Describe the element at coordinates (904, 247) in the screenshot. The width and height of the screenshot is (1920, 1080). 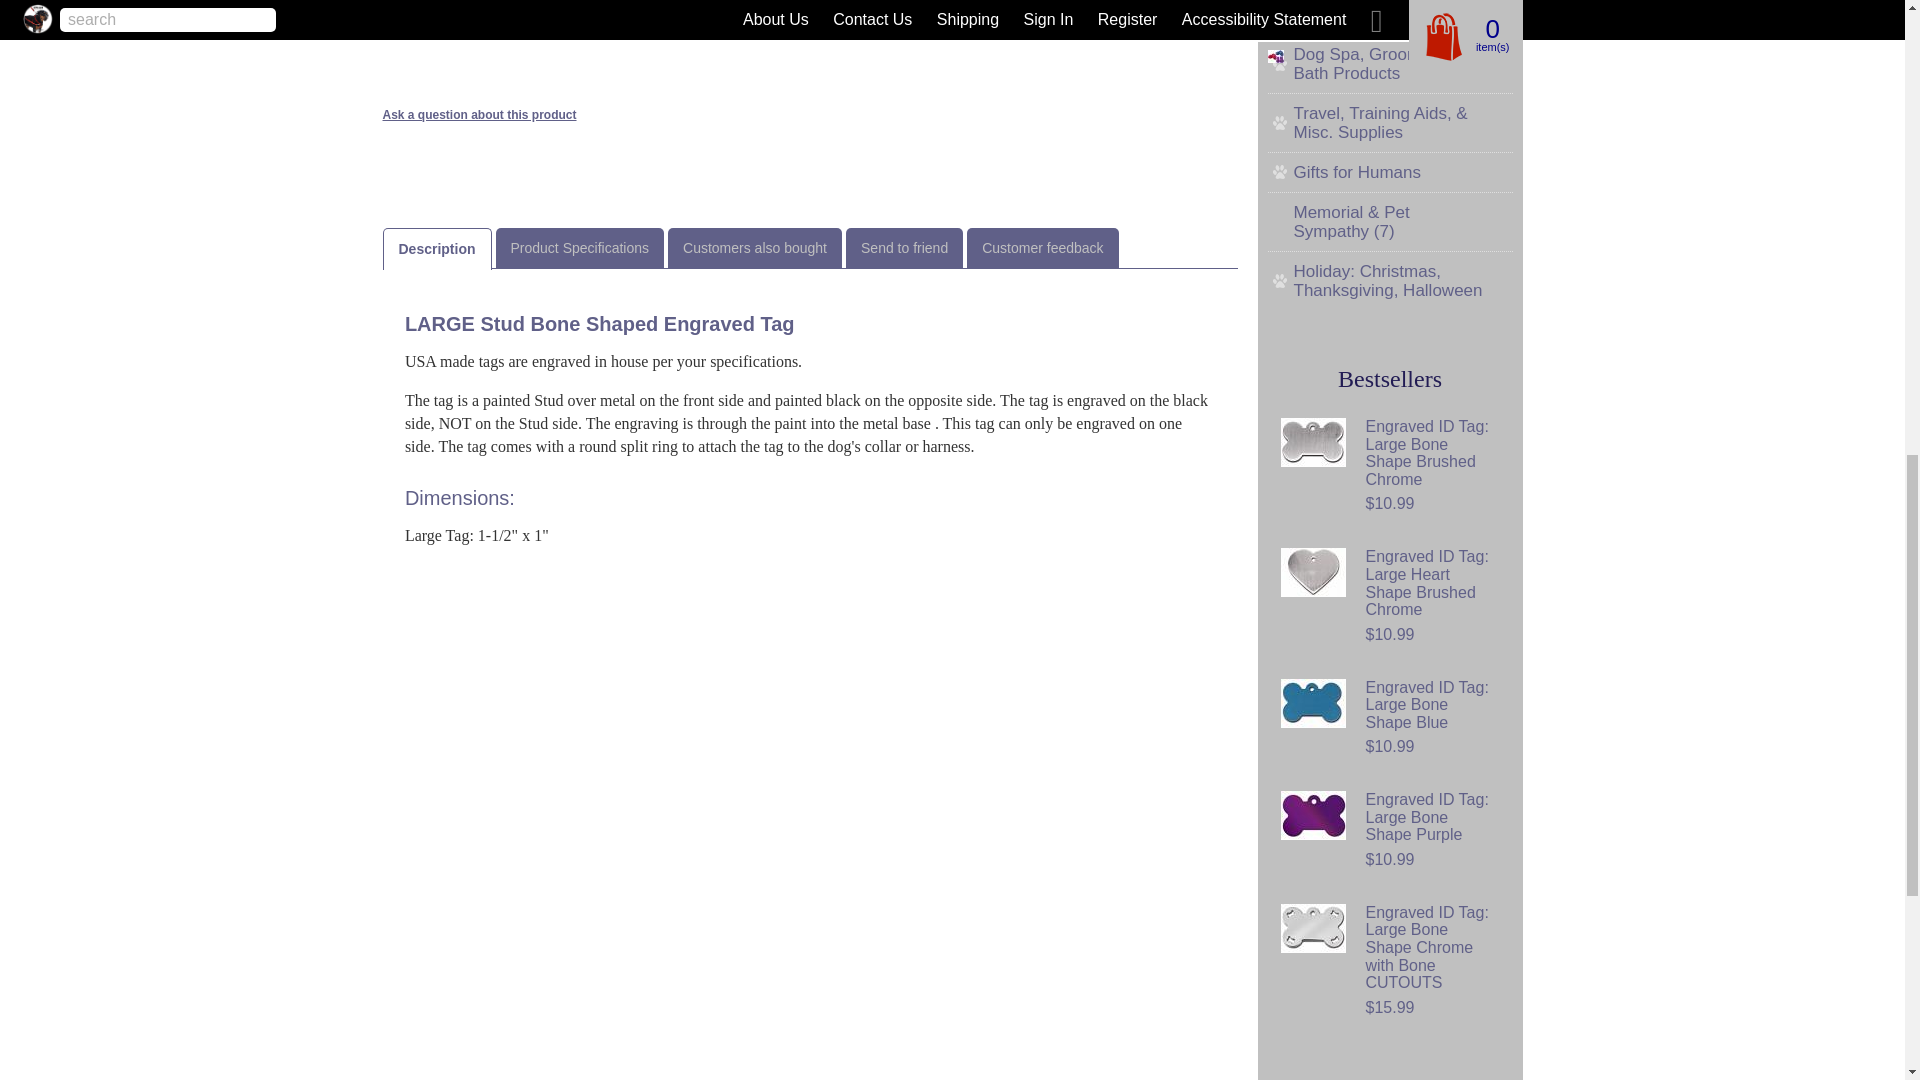
I see `Send to friend` at that location.